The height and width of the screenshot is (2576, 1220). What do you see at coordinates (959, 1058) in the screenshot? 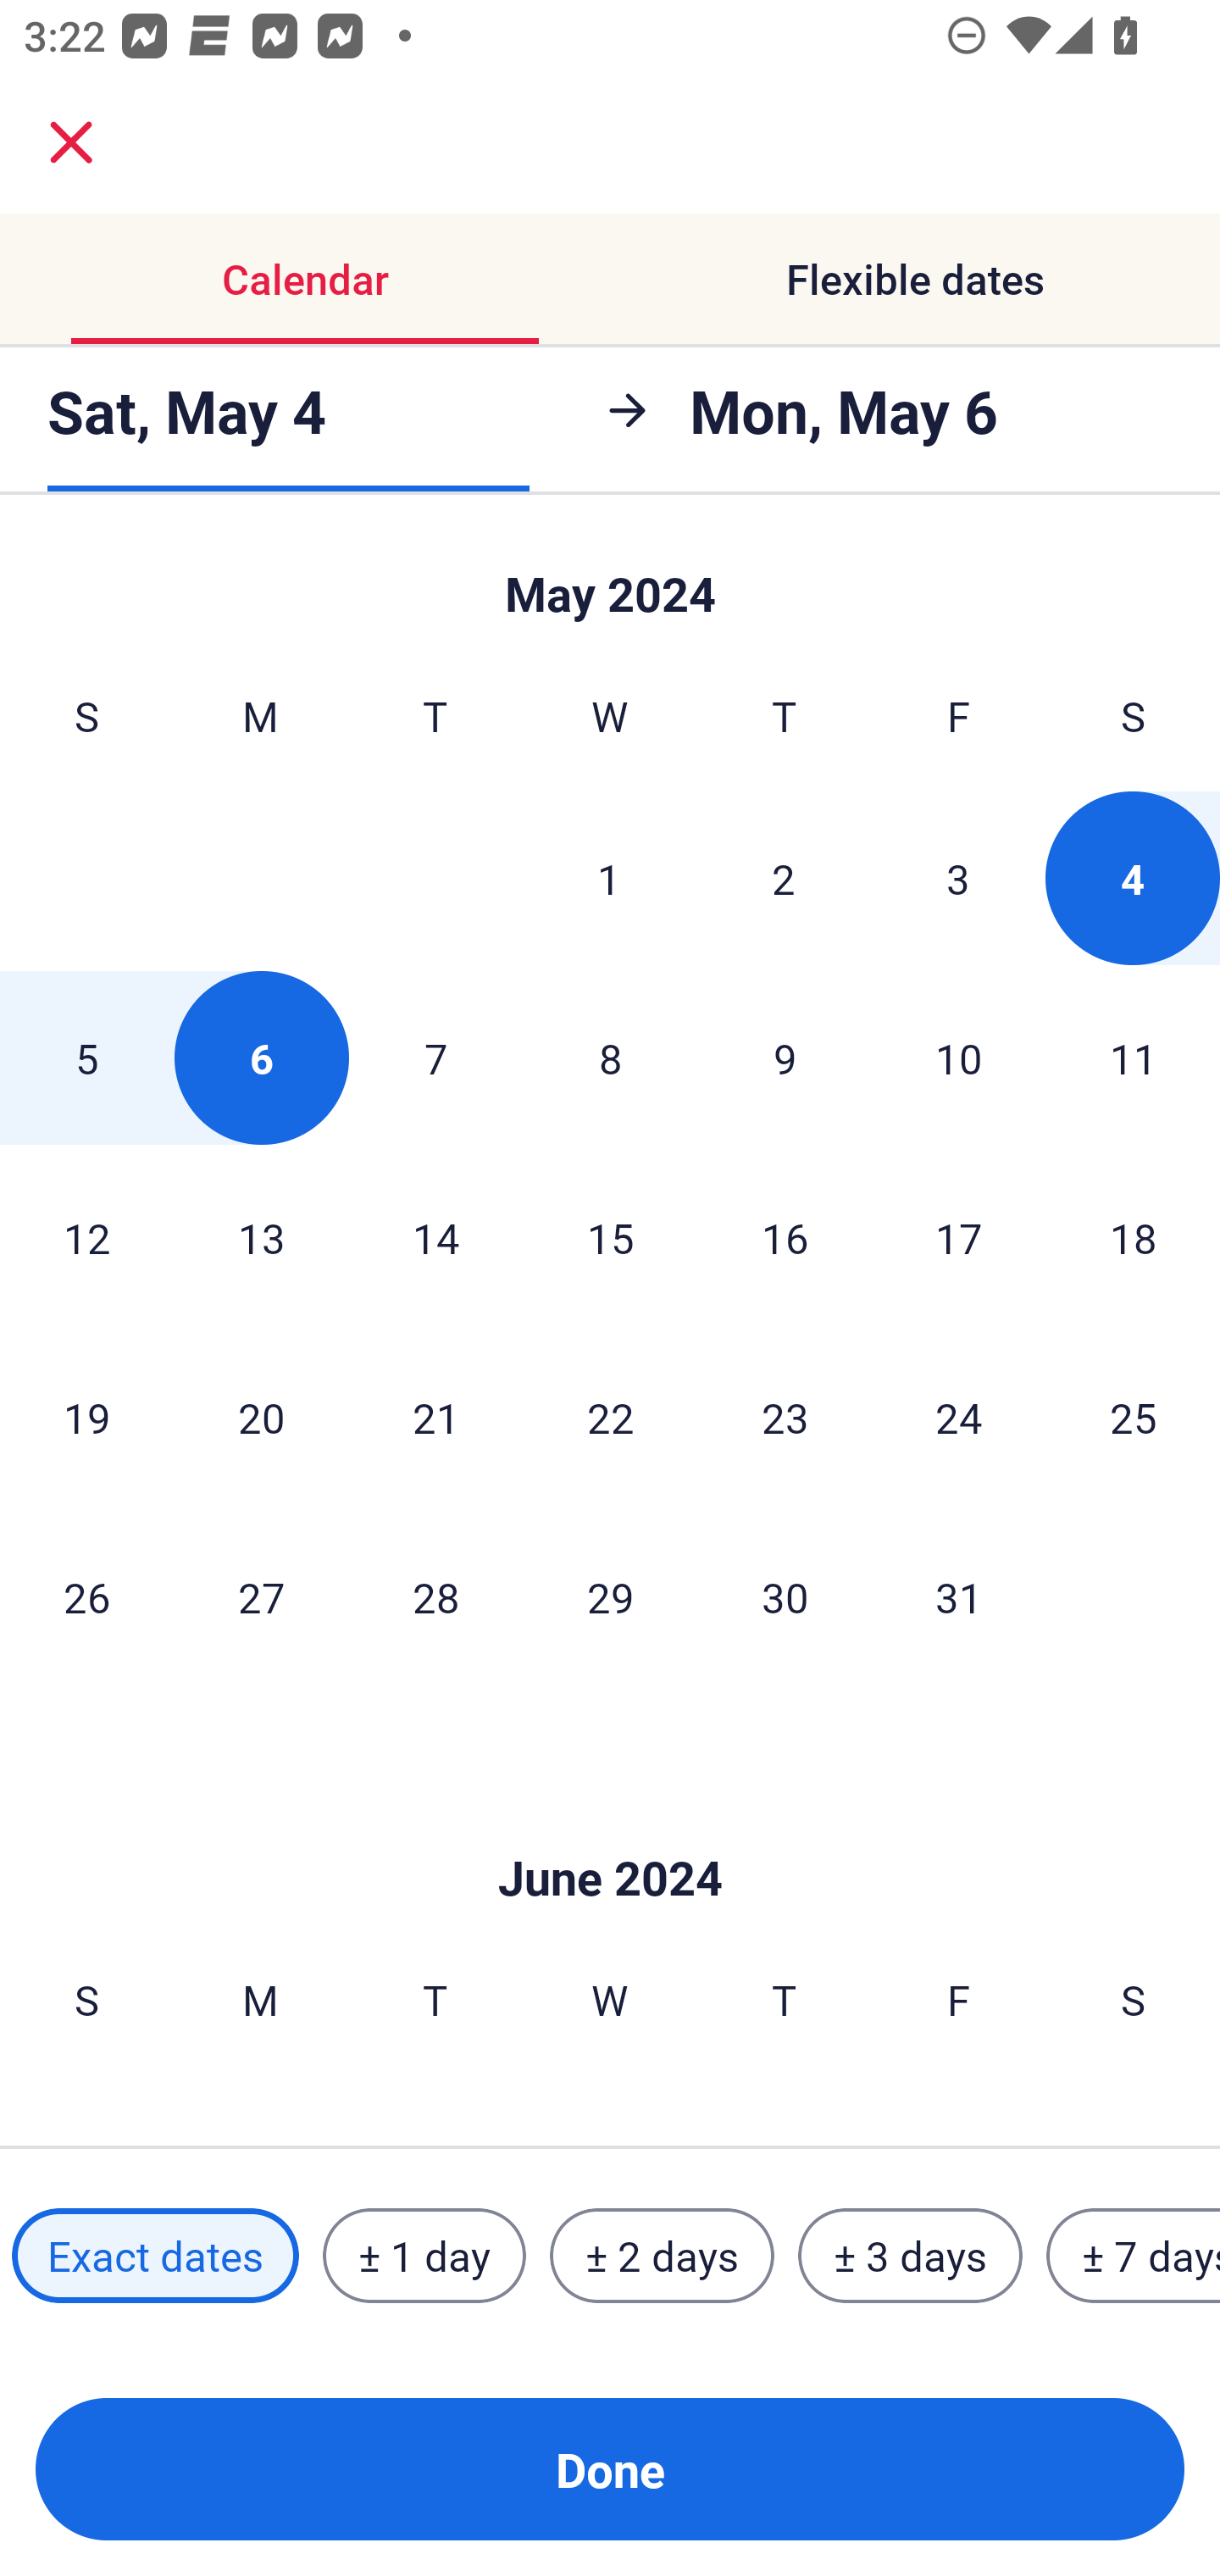
I see `10 Friday, May 10, 2024` at bounding box center [959, 1058].